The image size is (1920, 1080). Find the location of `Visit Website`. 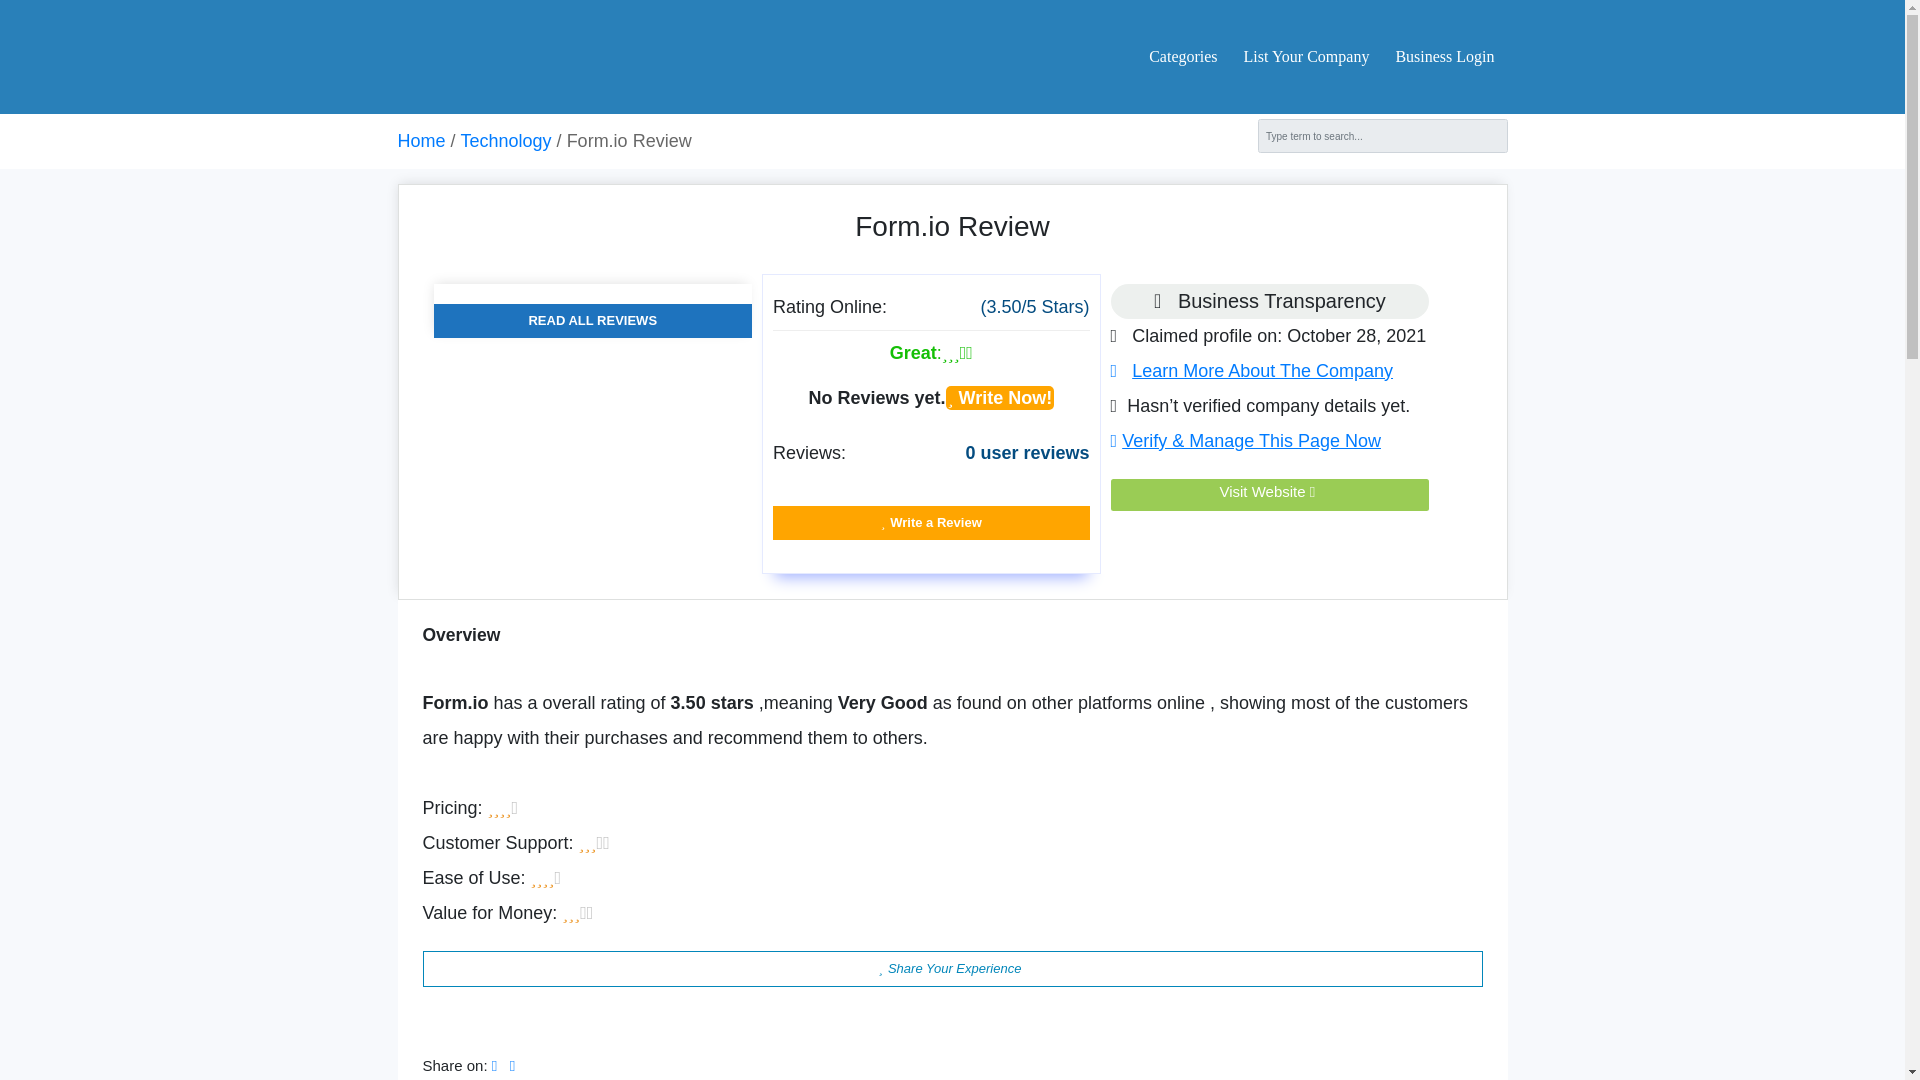

Visit Website is located at coordinates (1270, 491).